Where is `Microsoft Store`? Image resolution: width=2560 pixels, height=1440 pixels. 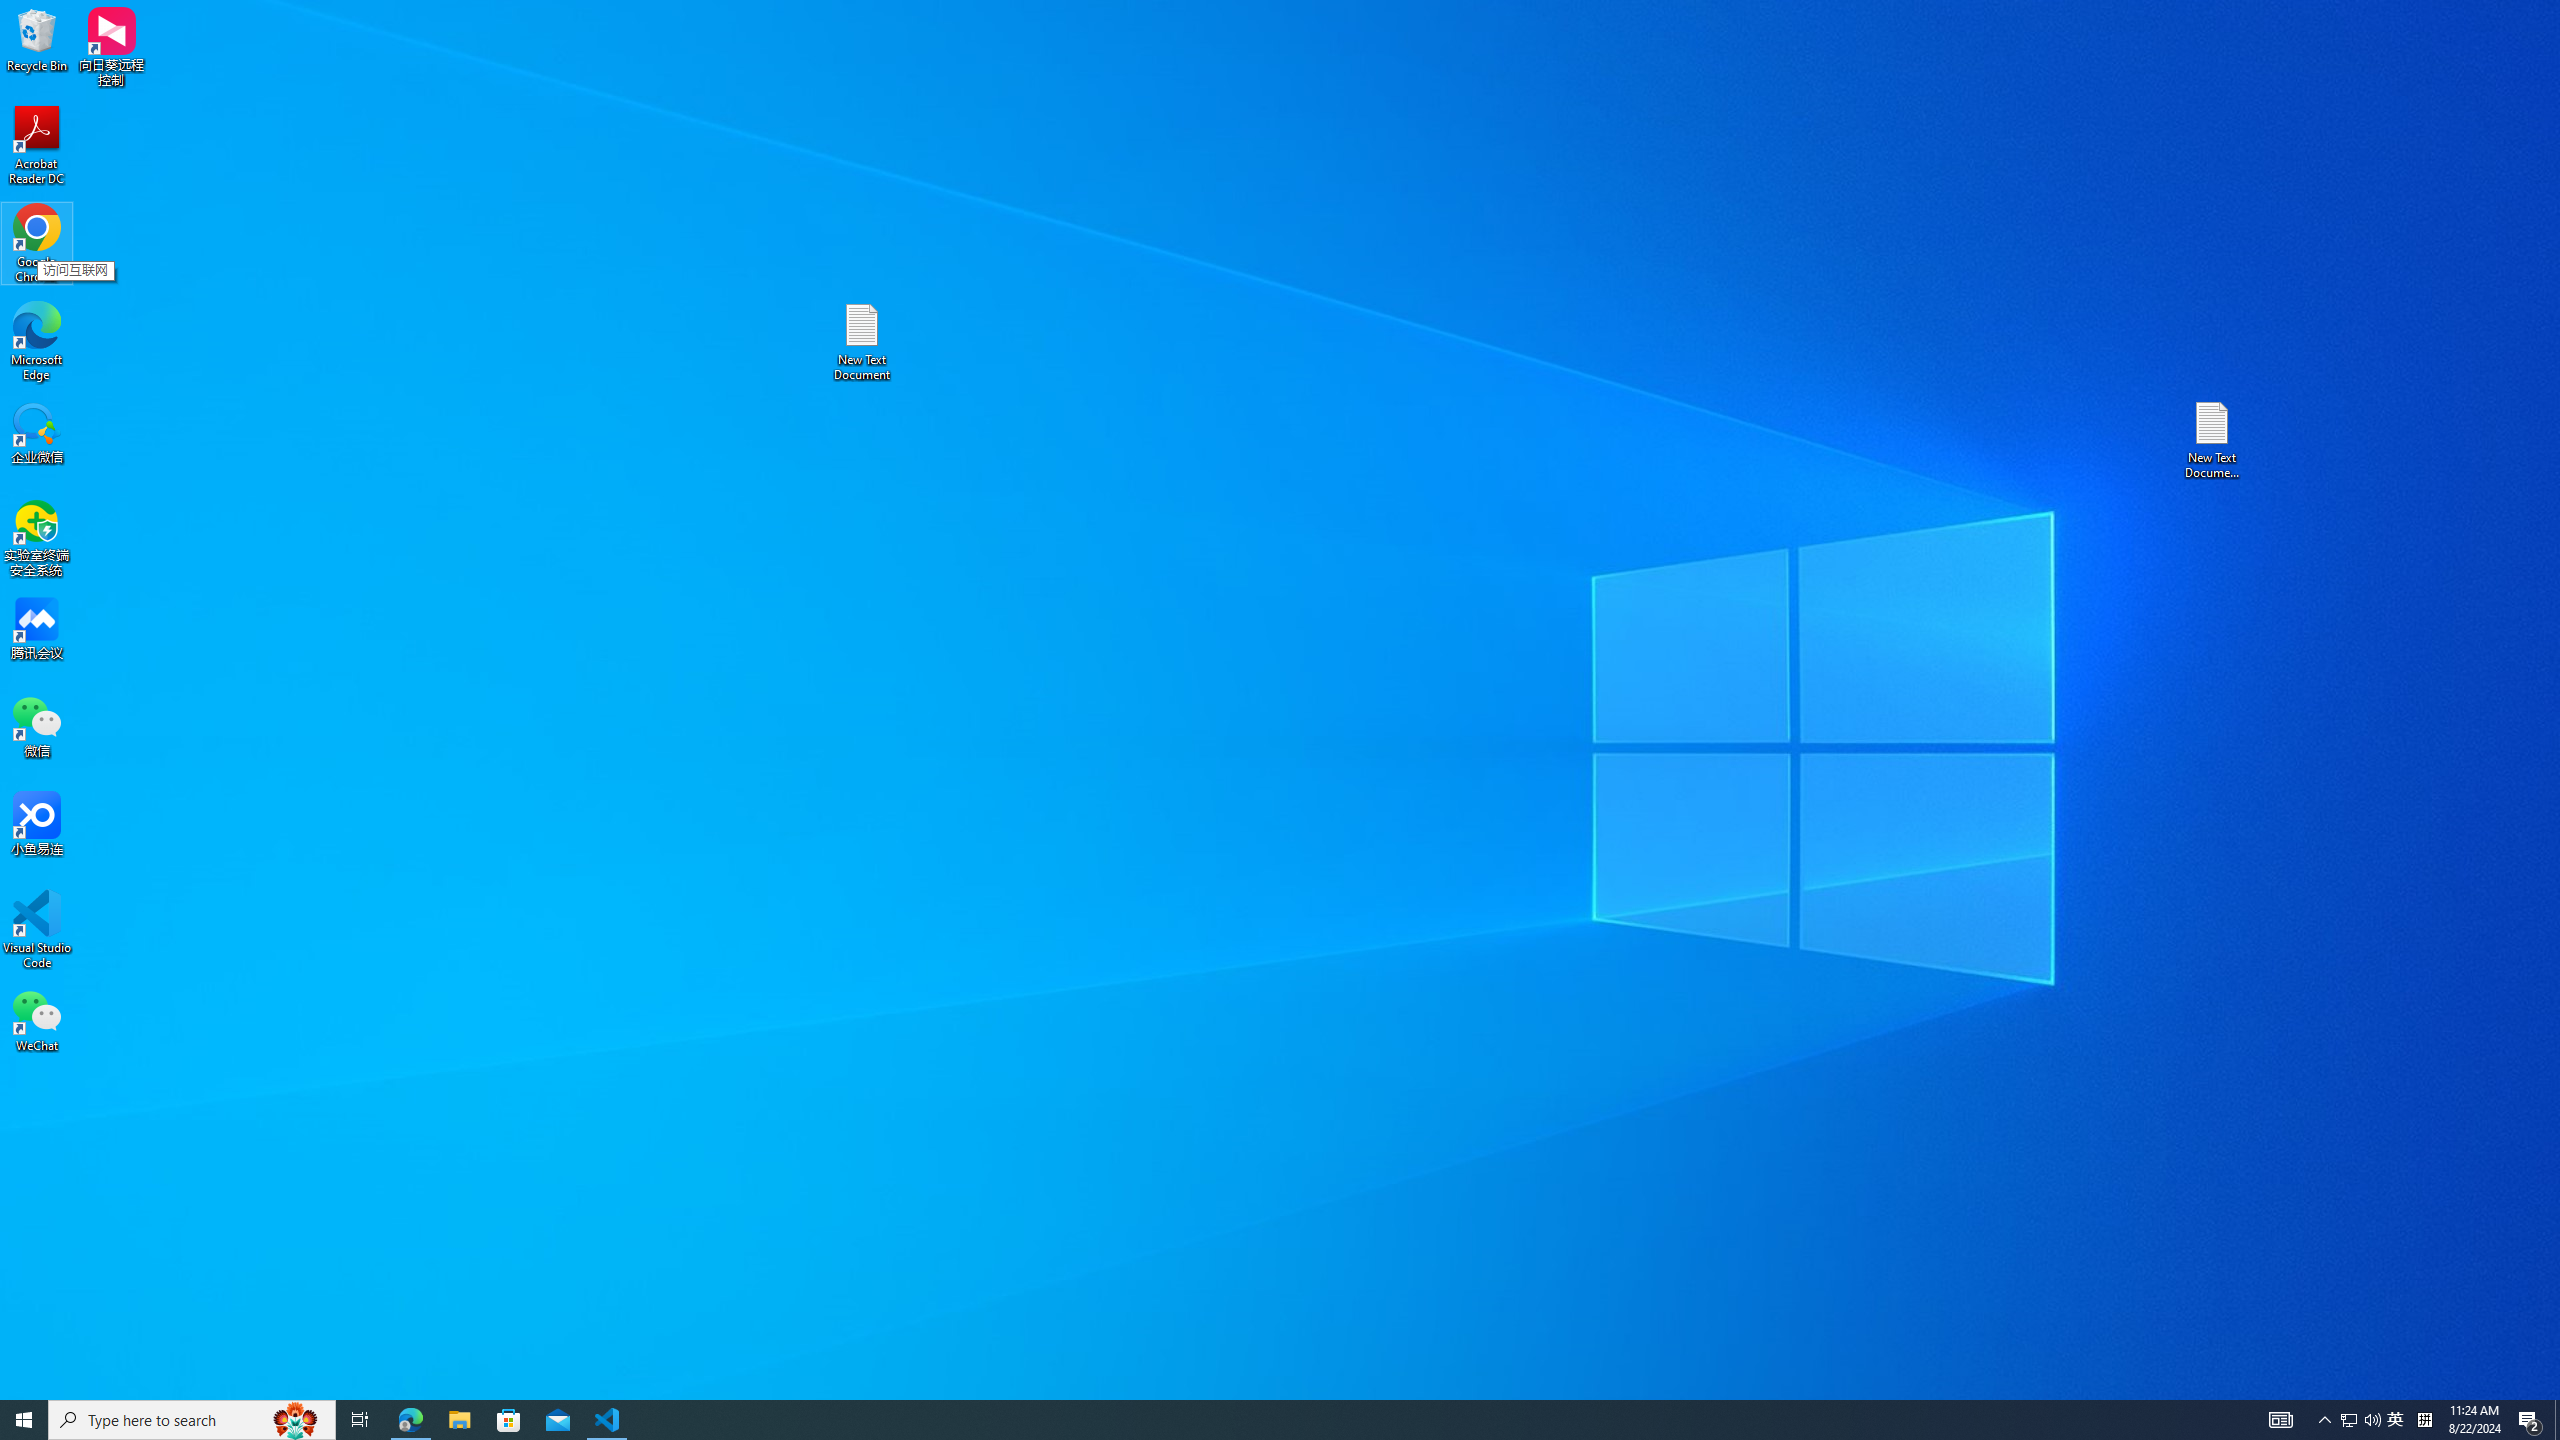
Microsoft Store is located at coordinates (509, 1420).